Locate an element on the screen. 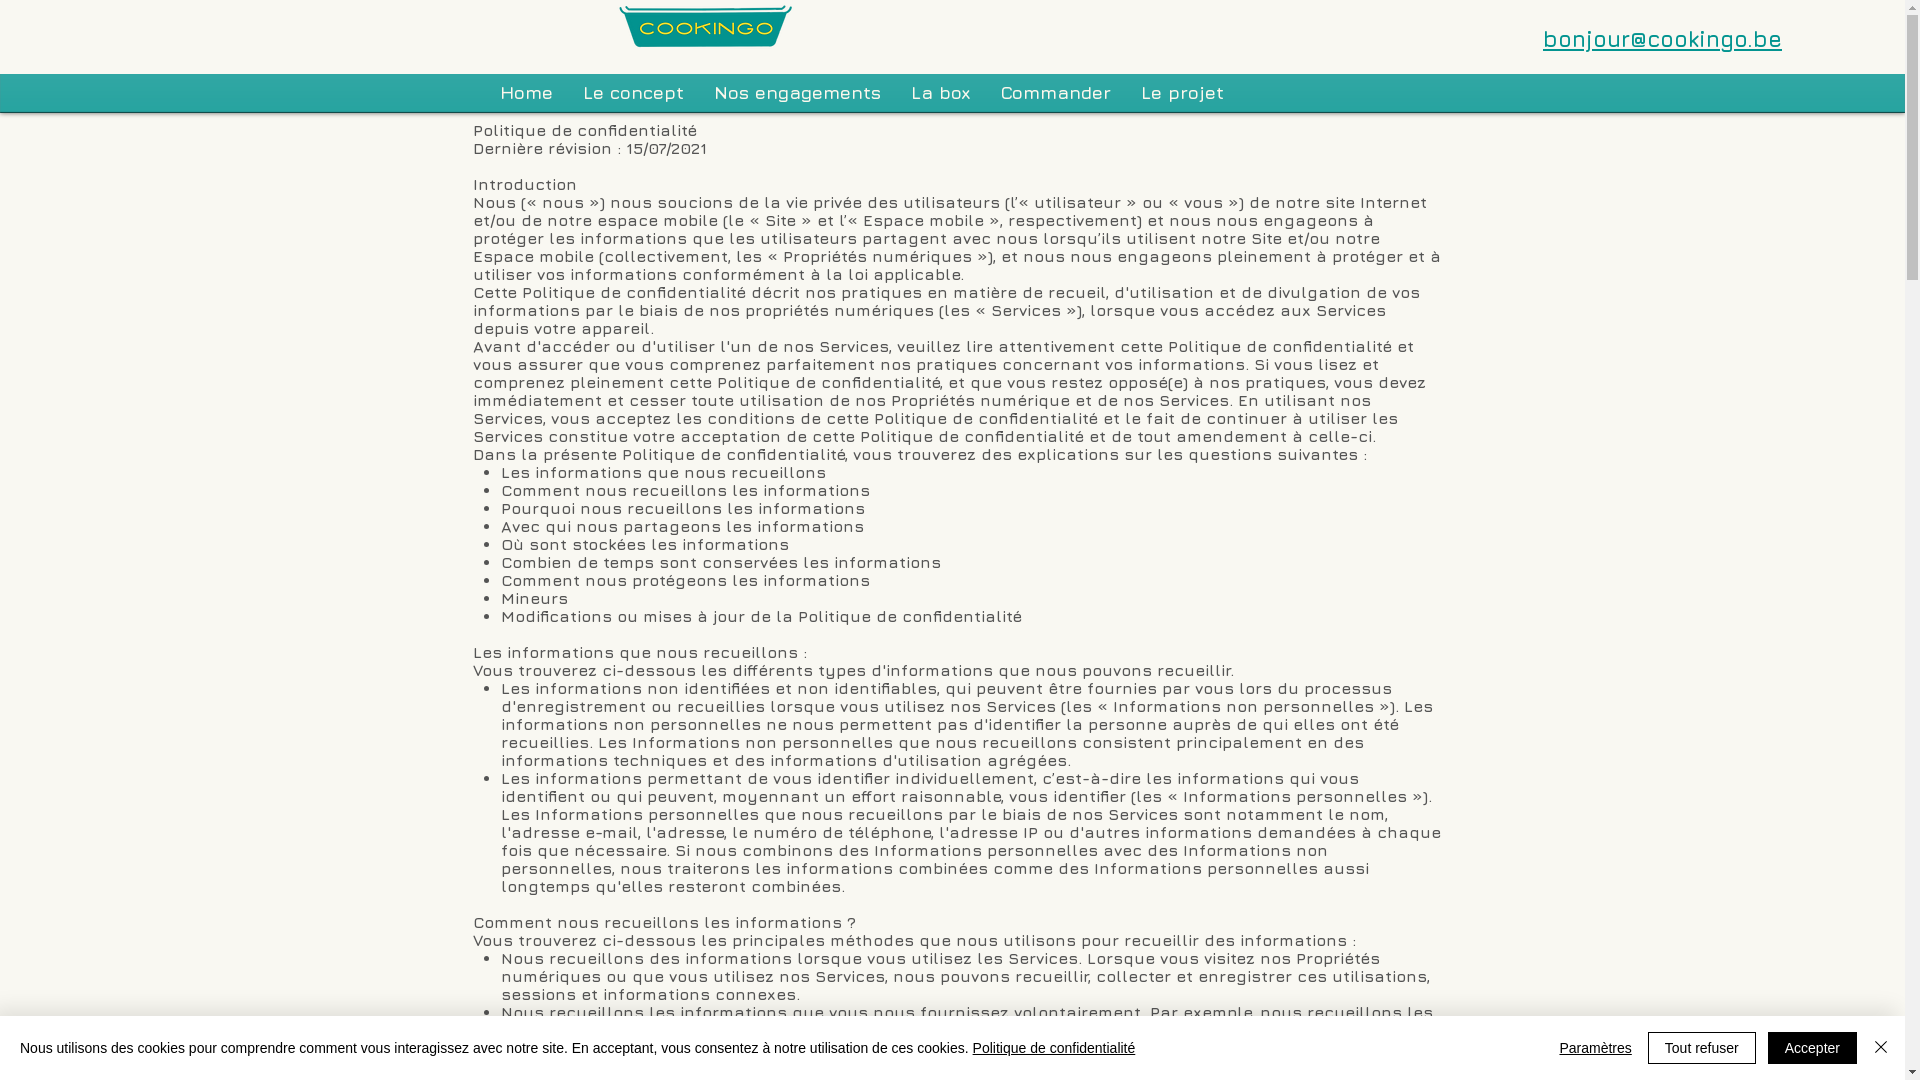 The height and width of the screenshot is (1080, 1920). Commander is located at coordinates (1056, 90).